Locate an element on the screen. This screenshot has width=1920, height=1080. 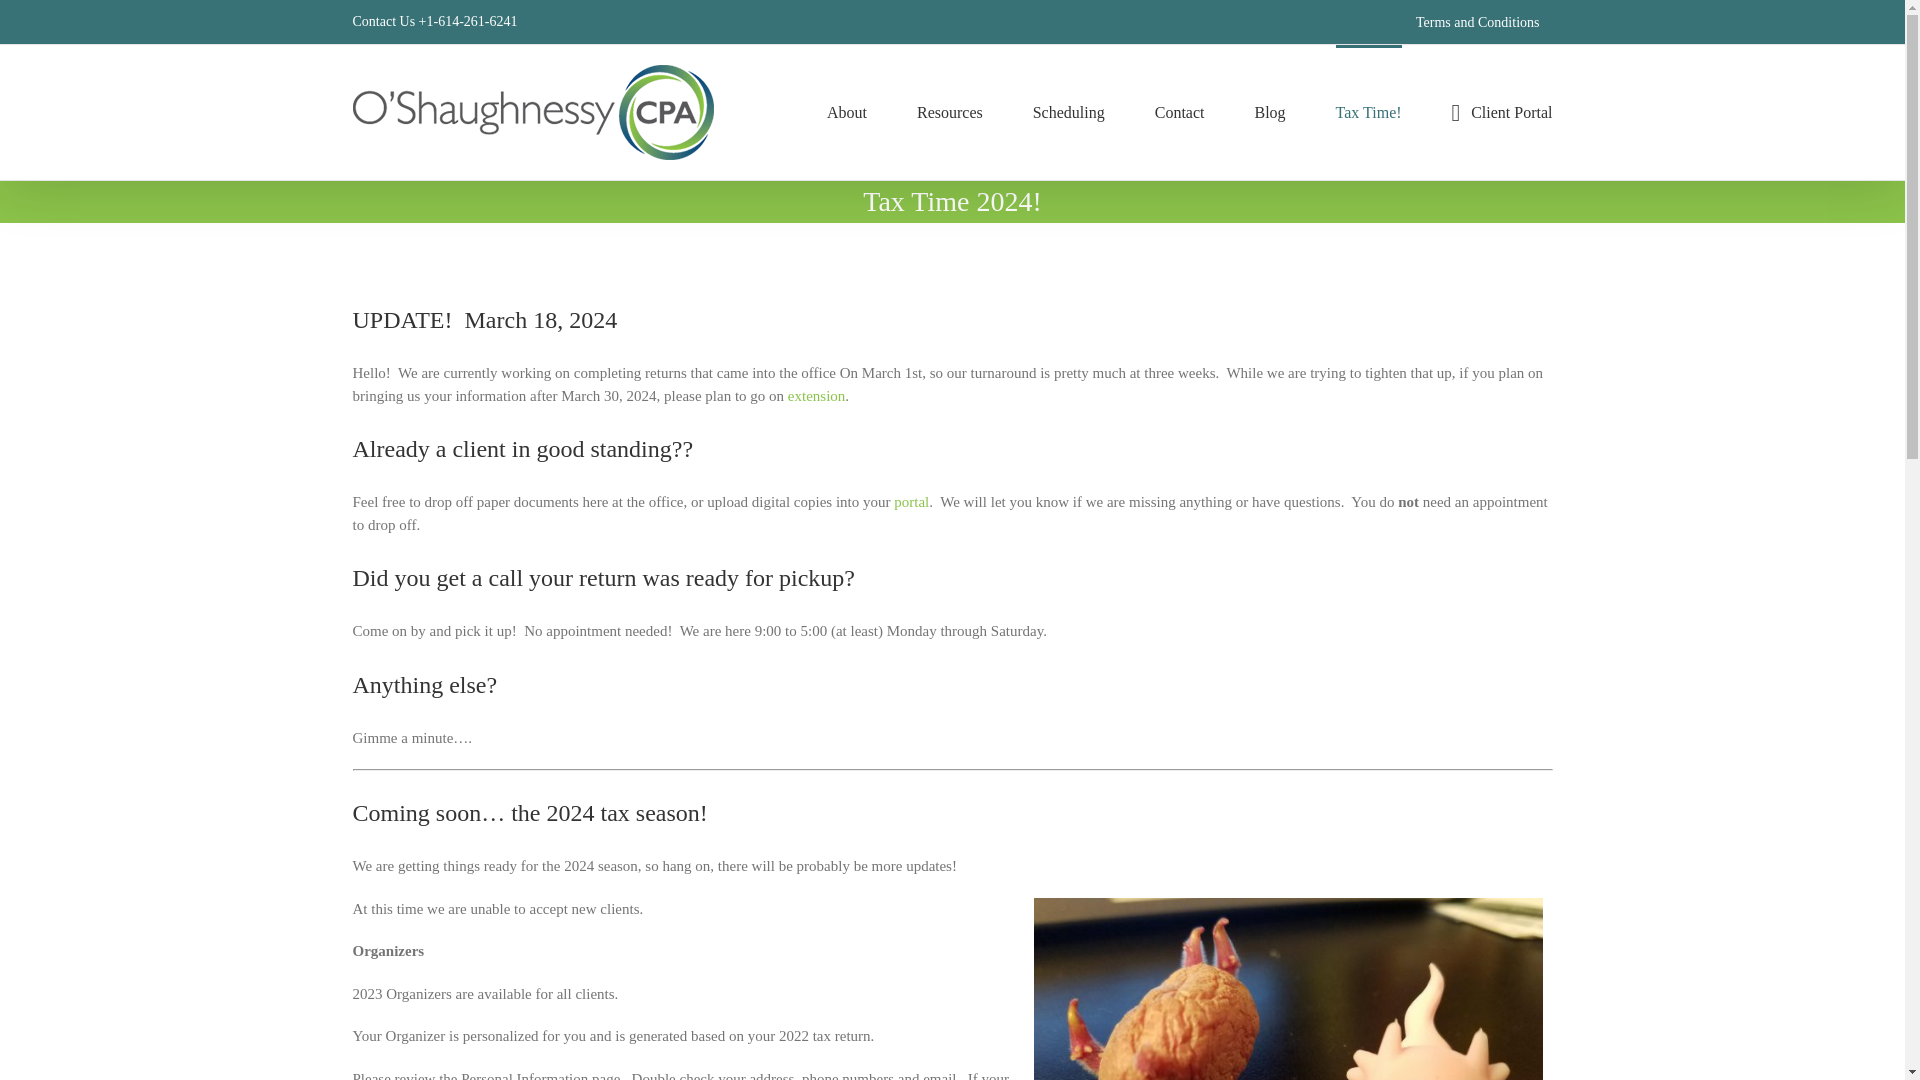
portal is located at coordinates (910, 501).